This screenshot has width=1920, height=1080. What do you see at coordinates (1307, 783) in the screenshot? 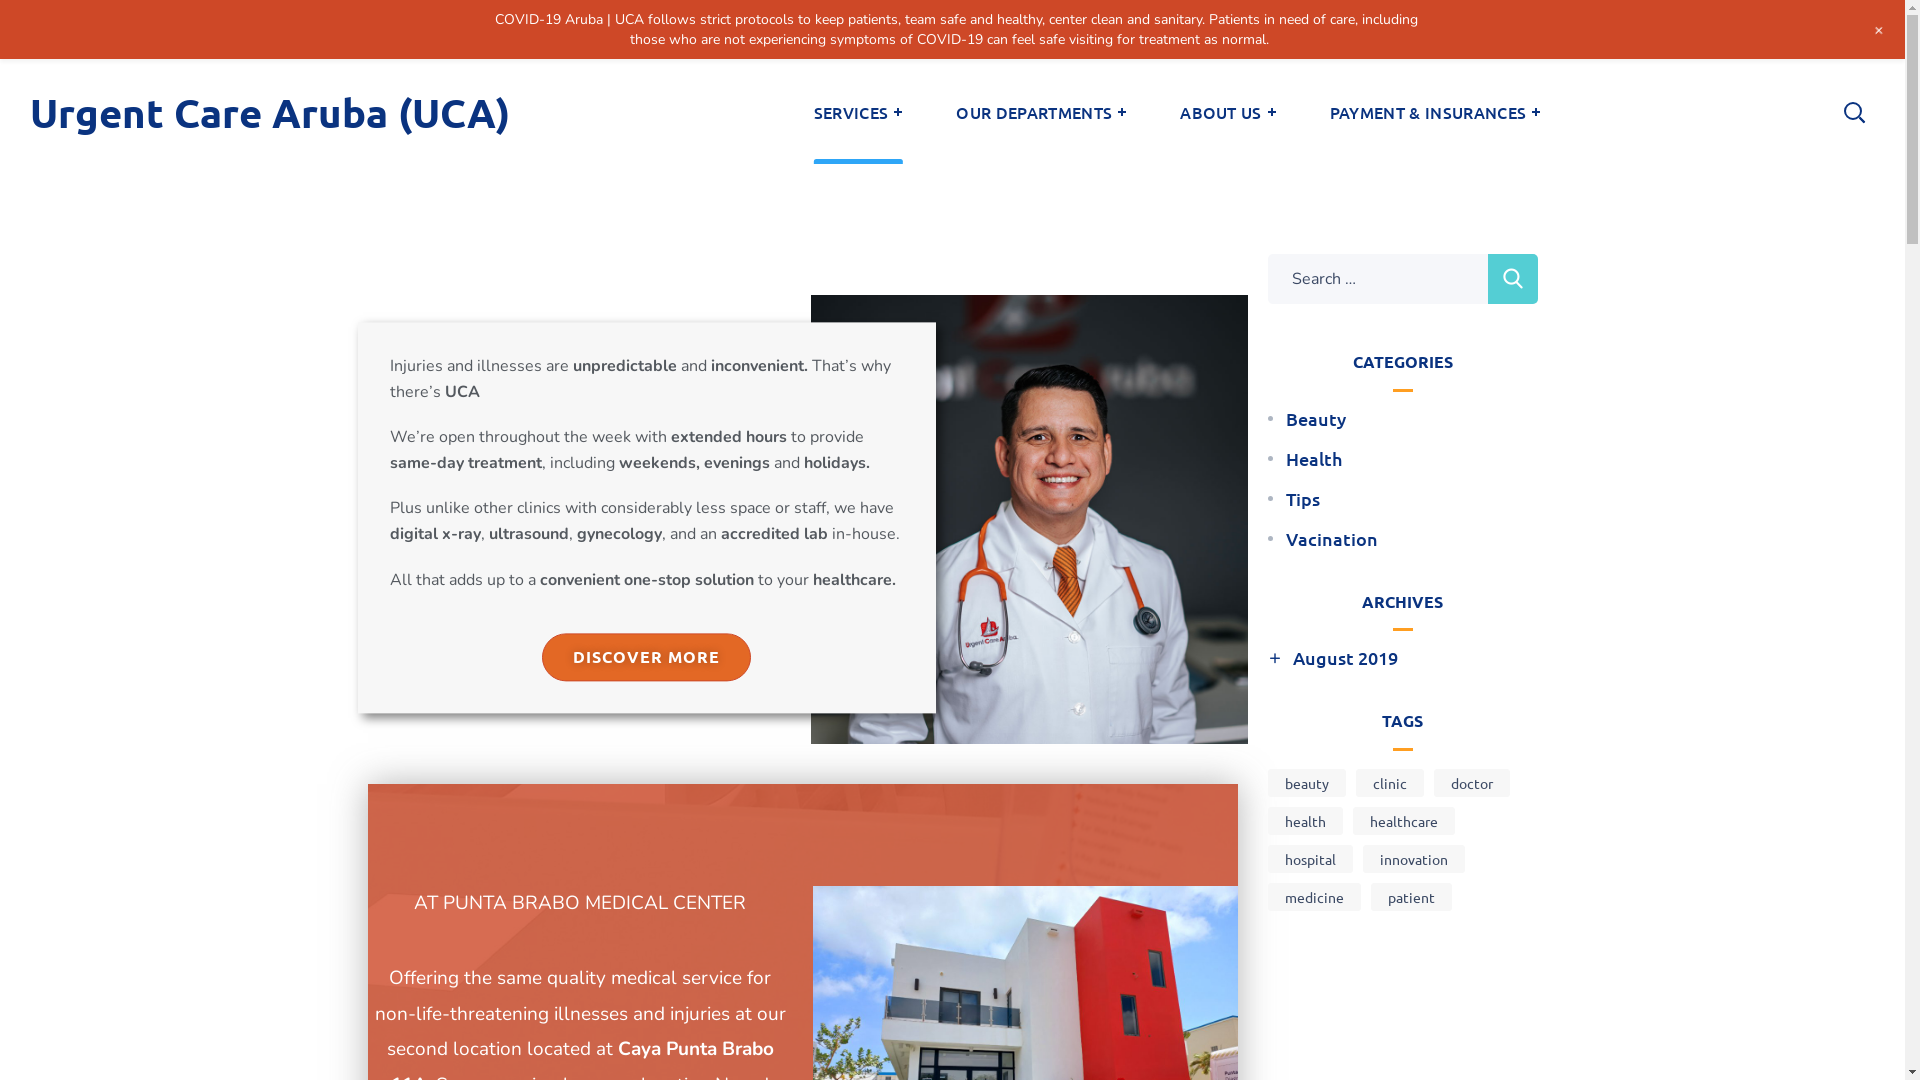
I see `beauty` at bounding box center [1307, 783].